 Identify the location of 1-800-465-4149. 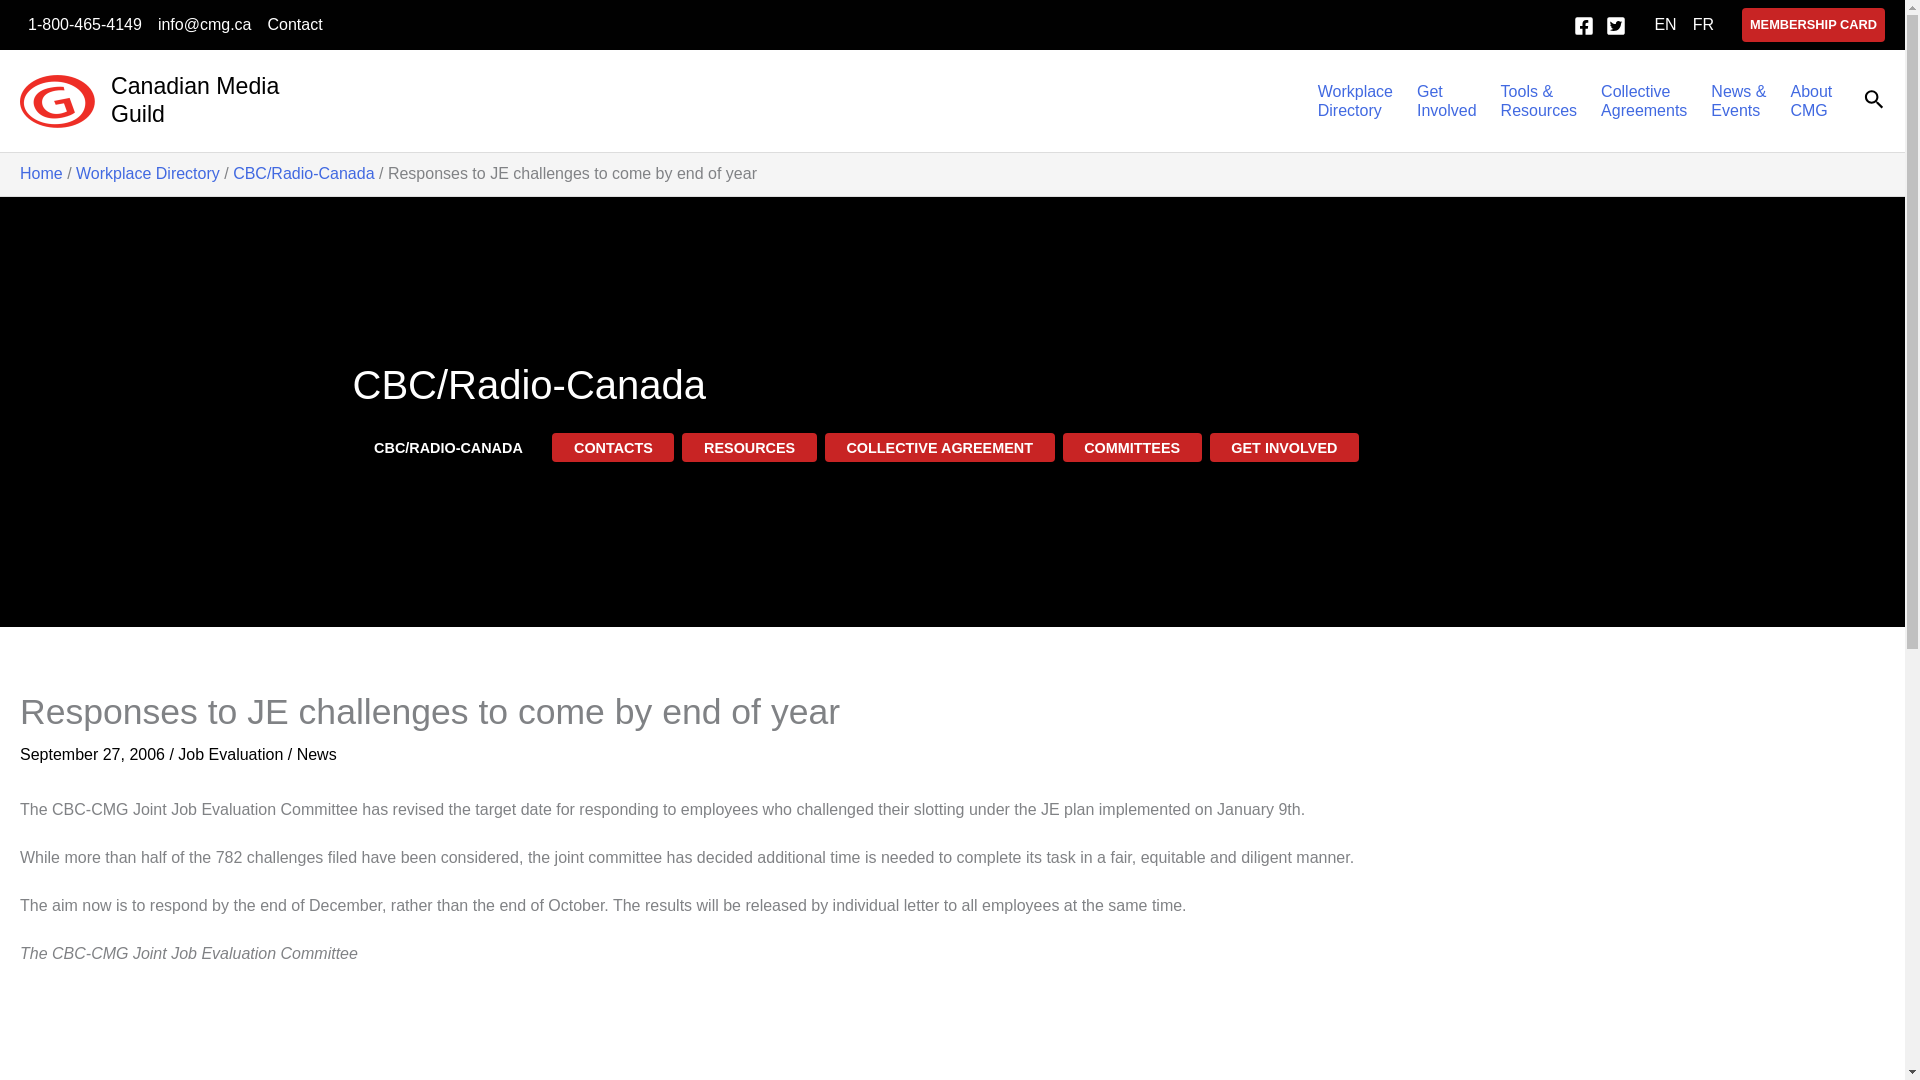
(194, 100).